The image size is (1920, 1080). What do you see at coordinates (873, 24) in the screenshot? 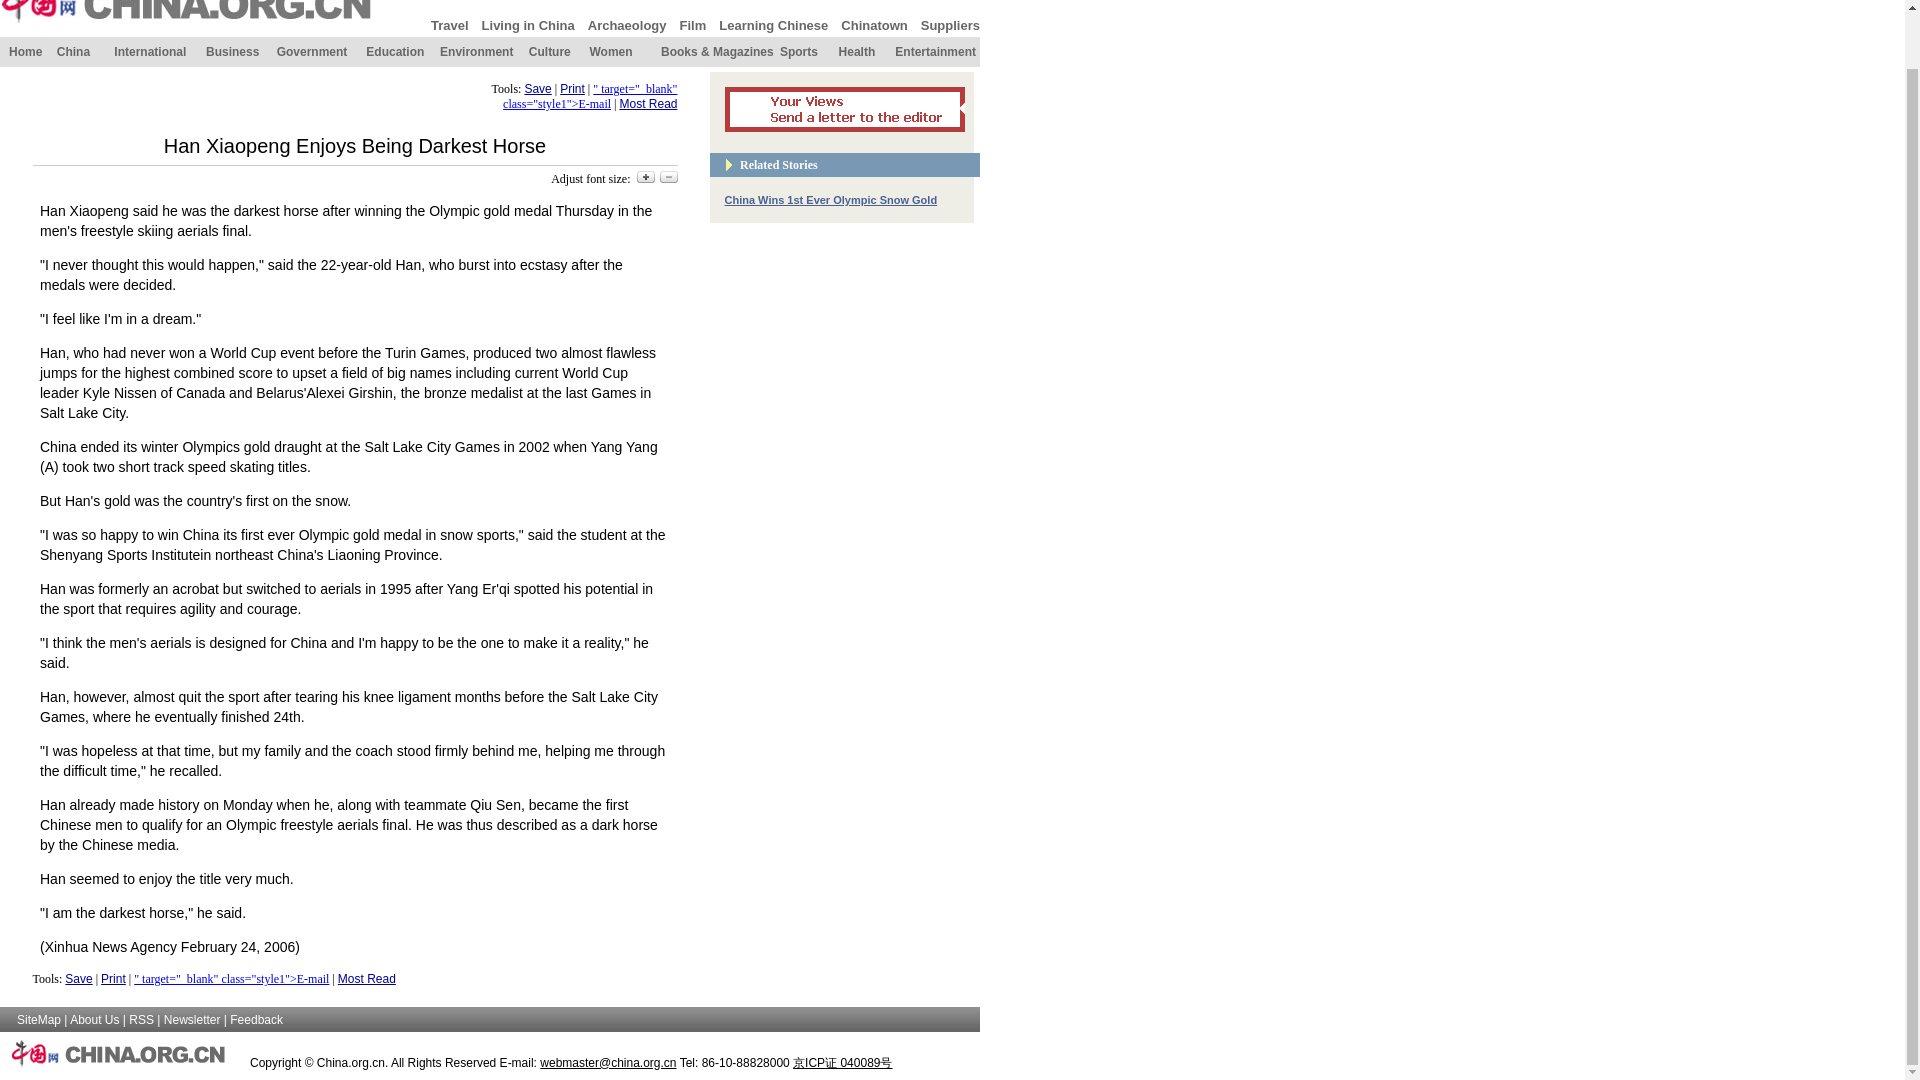
I see `Chinatown` at bounding box center [873, 24].